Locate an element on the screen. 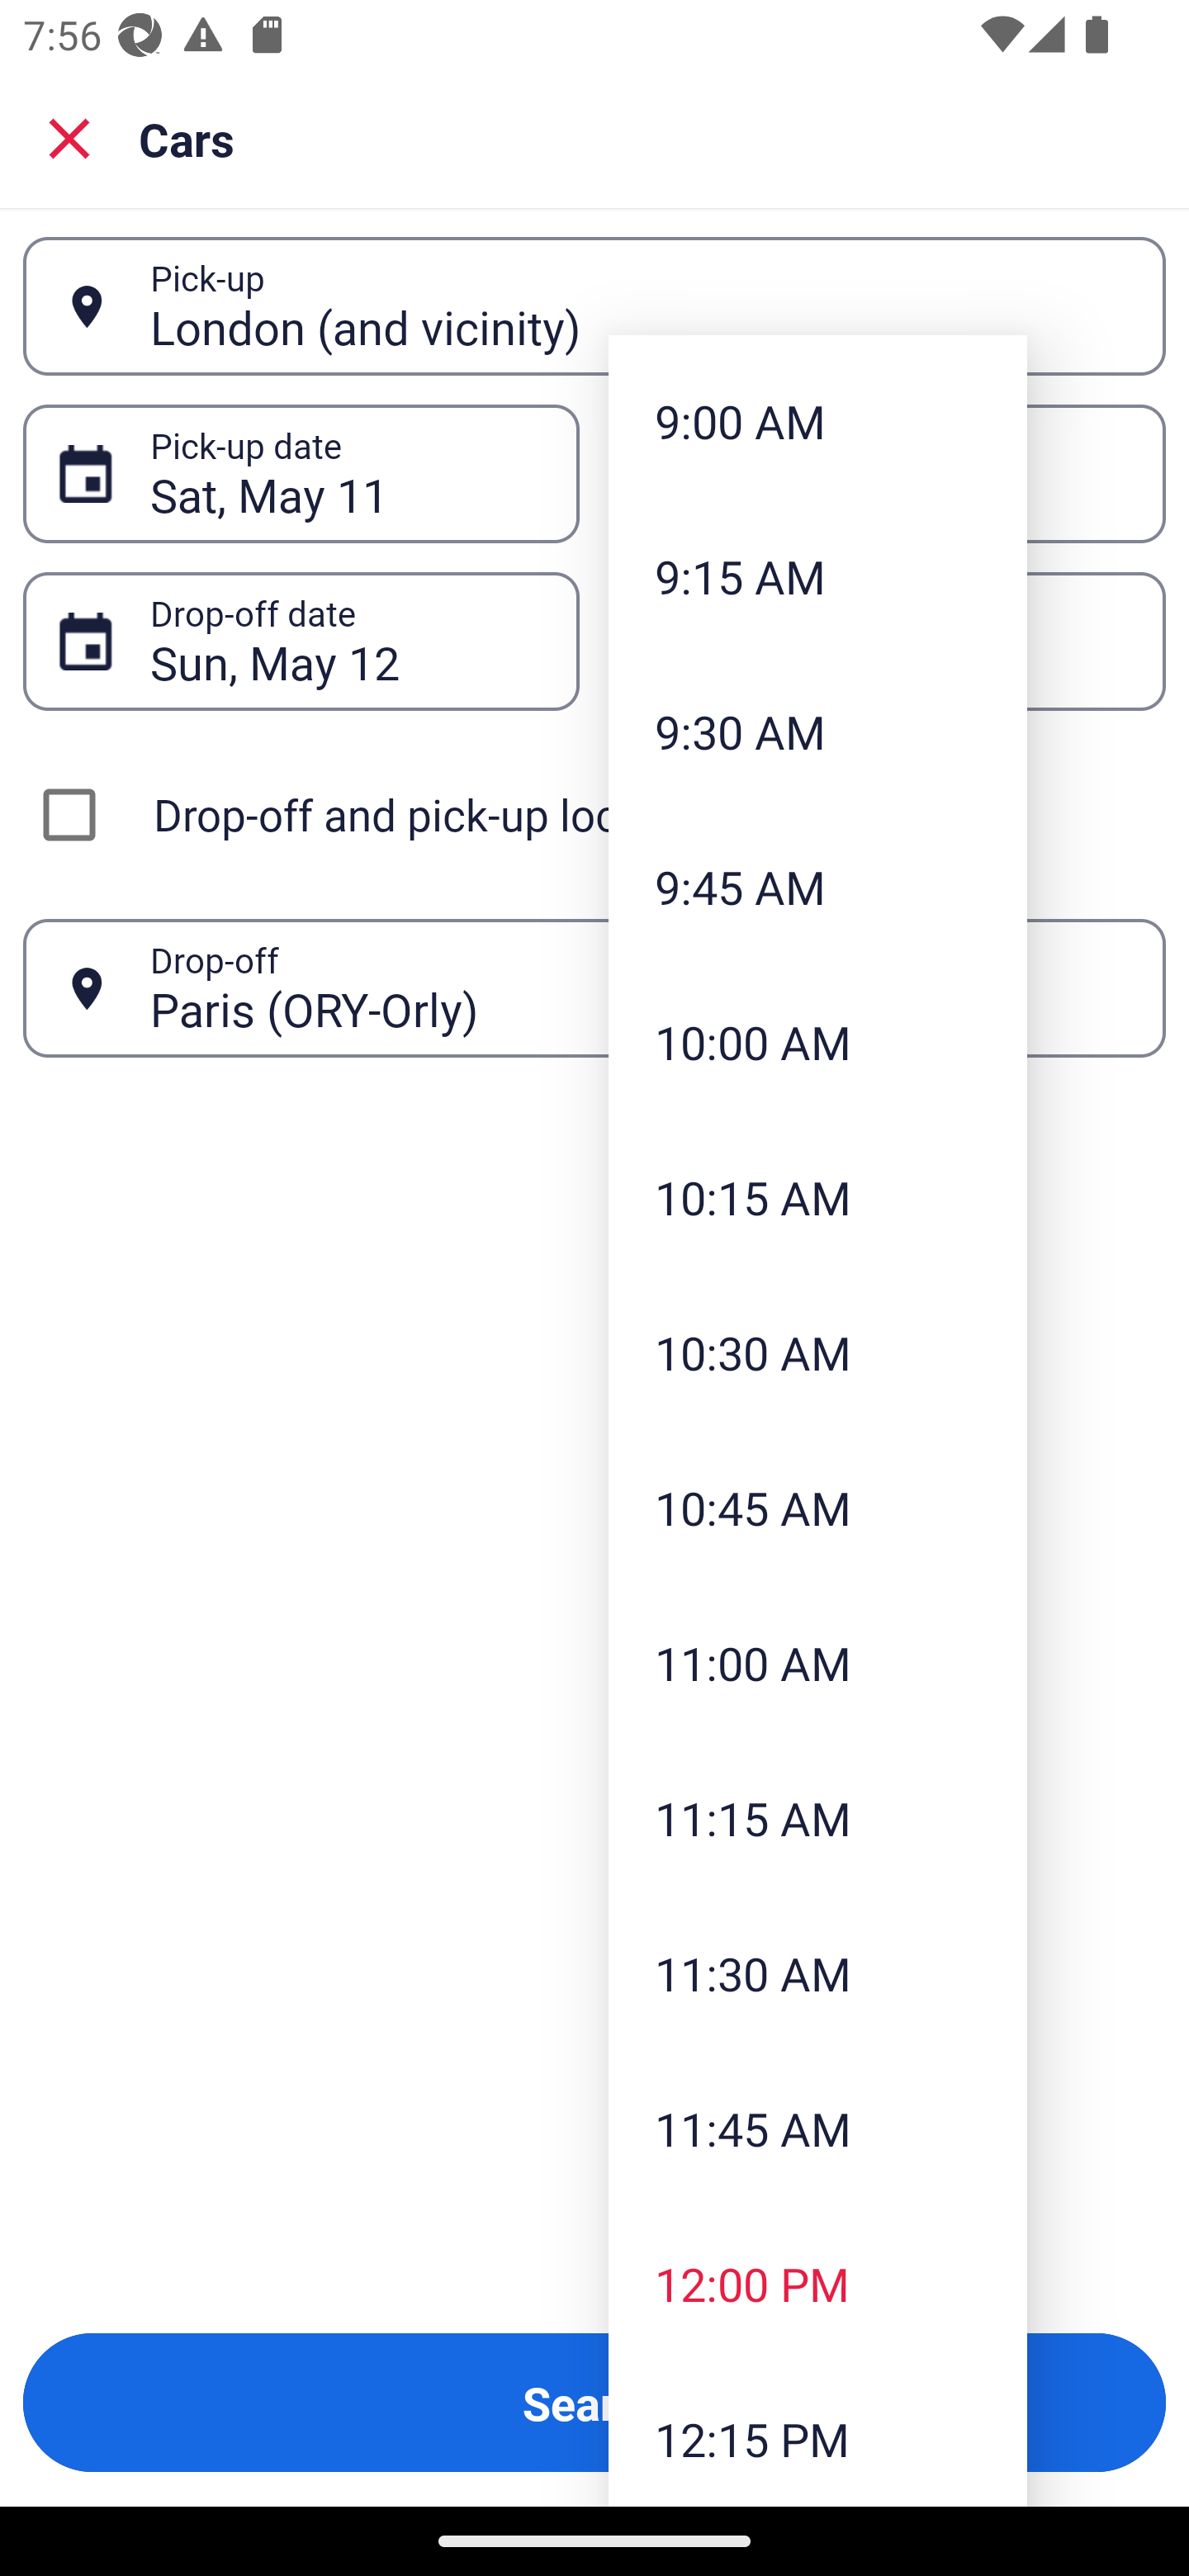 Image resolution: width=1189 pixels, height=2576 pixels. 11:00 AM is located at coordinates (817, 1663).